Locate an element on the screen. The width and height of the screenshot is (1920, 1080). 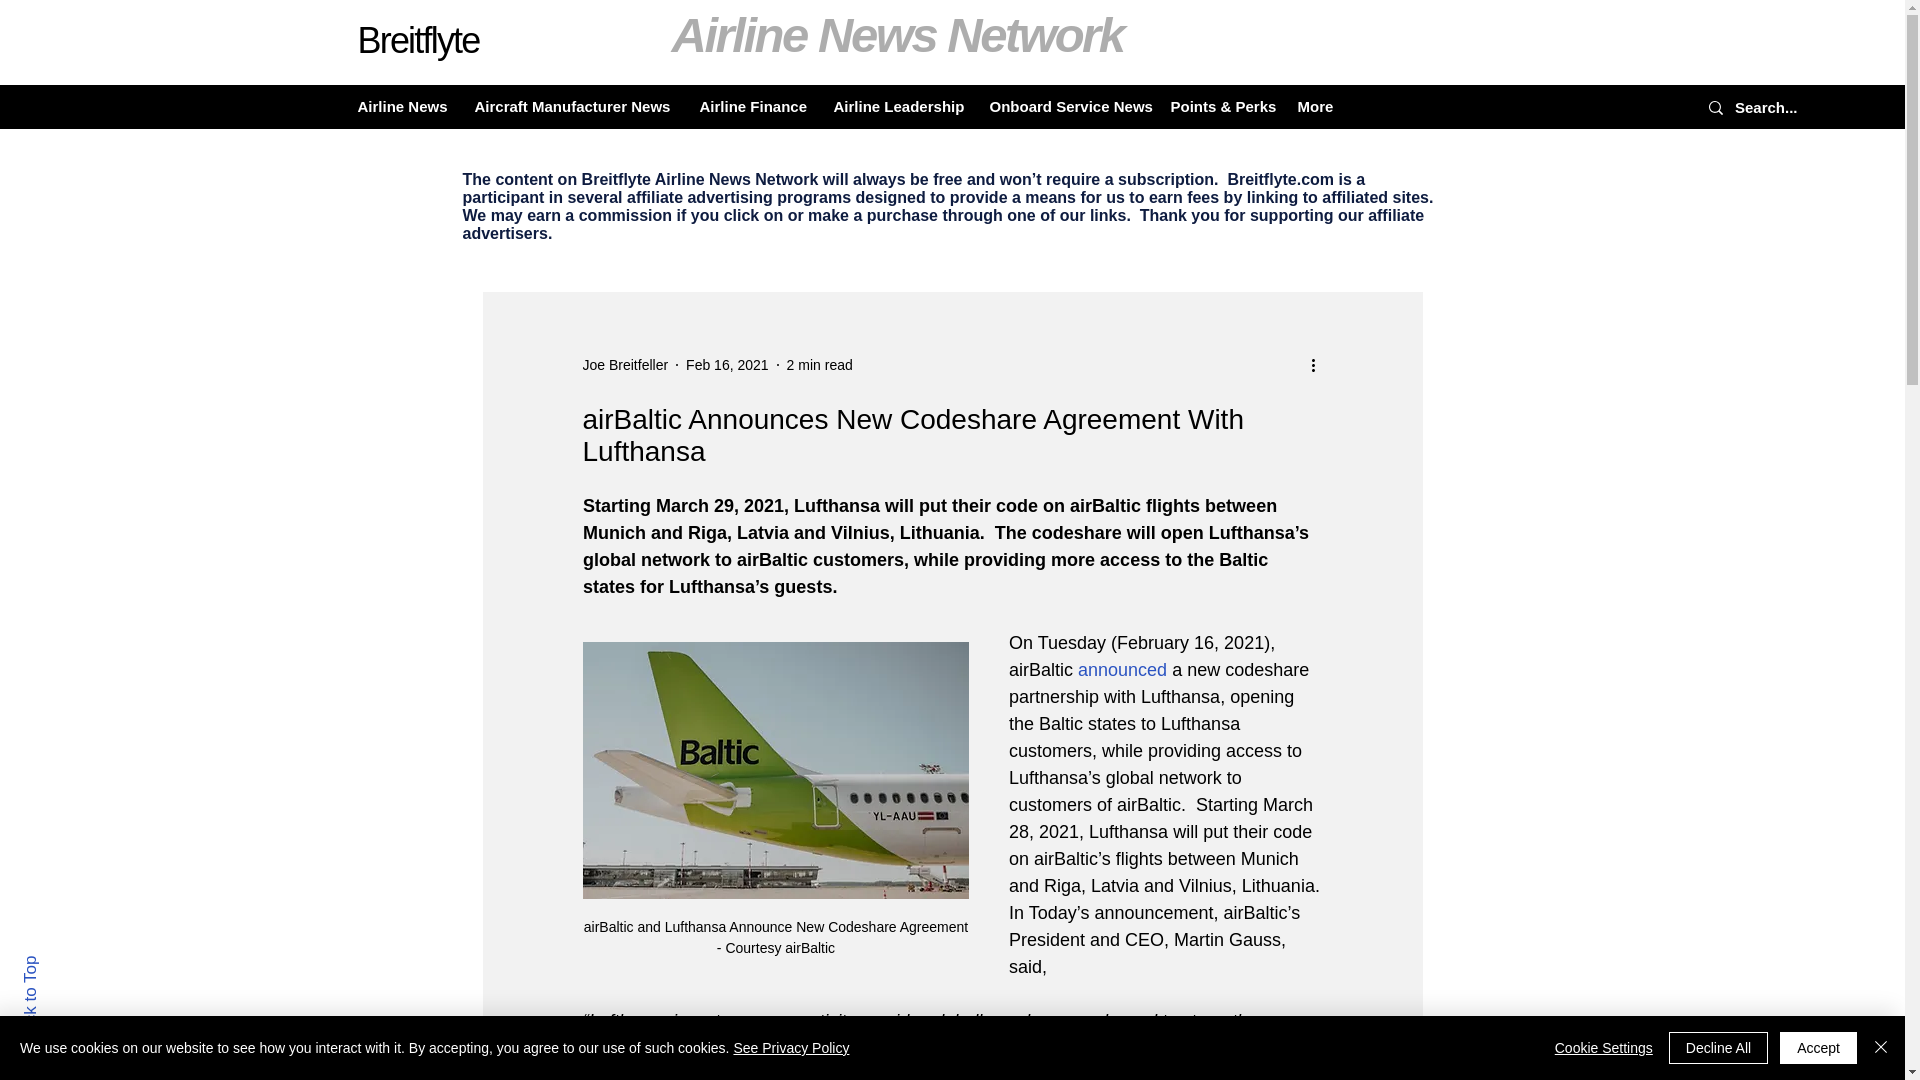
Onboard Service News is located at coordinates (1064, 106).